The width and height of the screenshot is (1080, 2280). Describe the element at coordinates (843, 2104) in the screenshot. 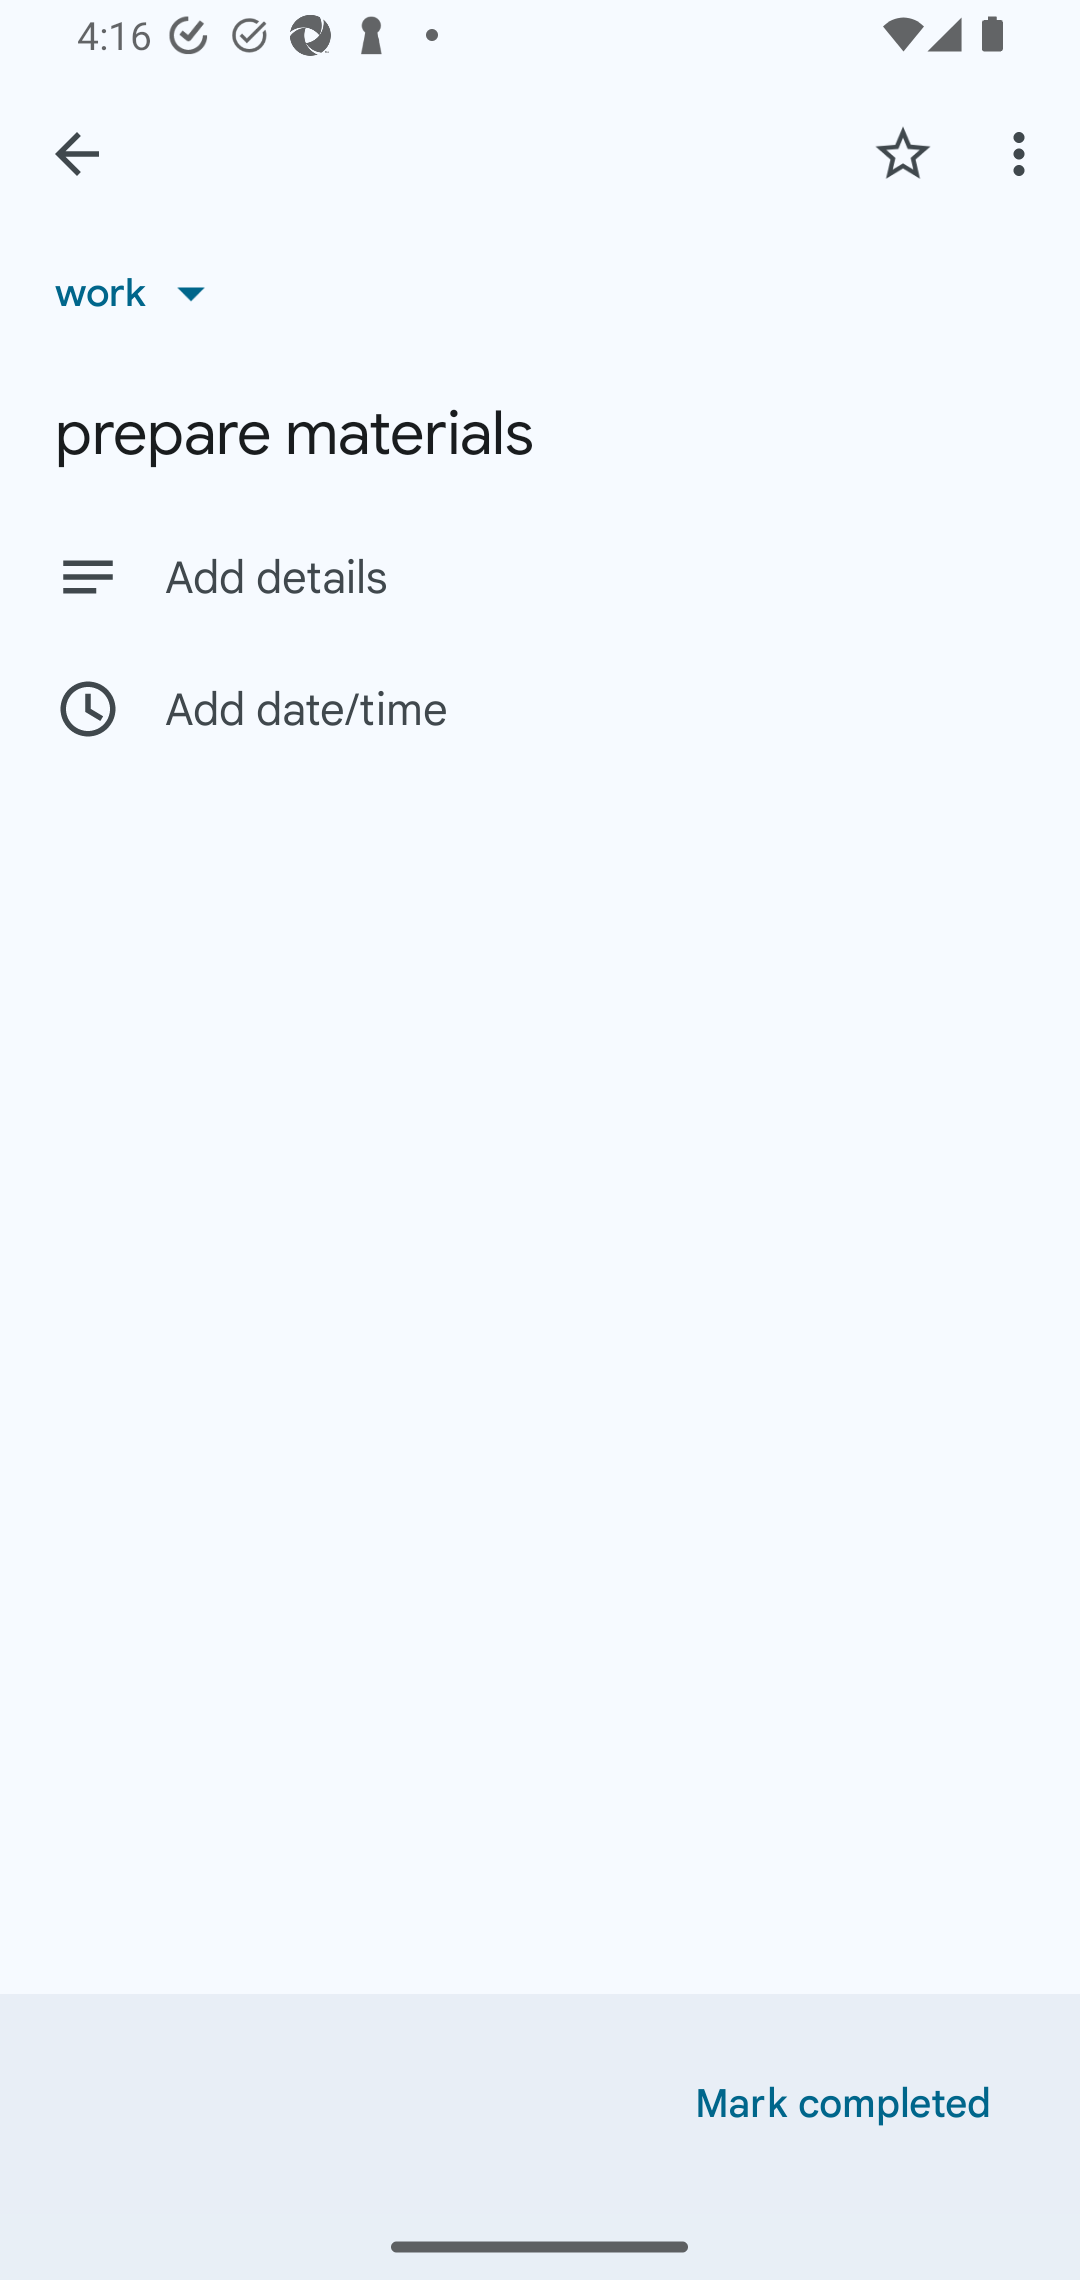

I see `Mark completed` at that location.